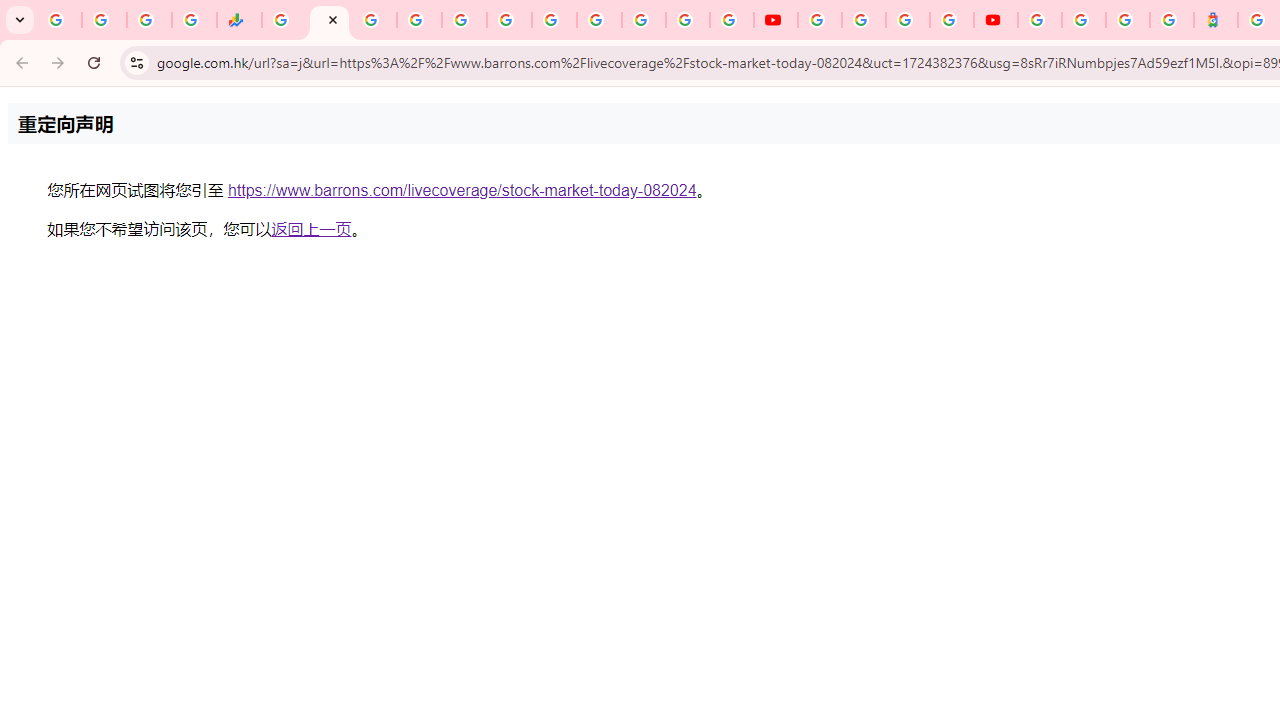  I want to click on Sign in - Google Accounts, so click(418, 20).